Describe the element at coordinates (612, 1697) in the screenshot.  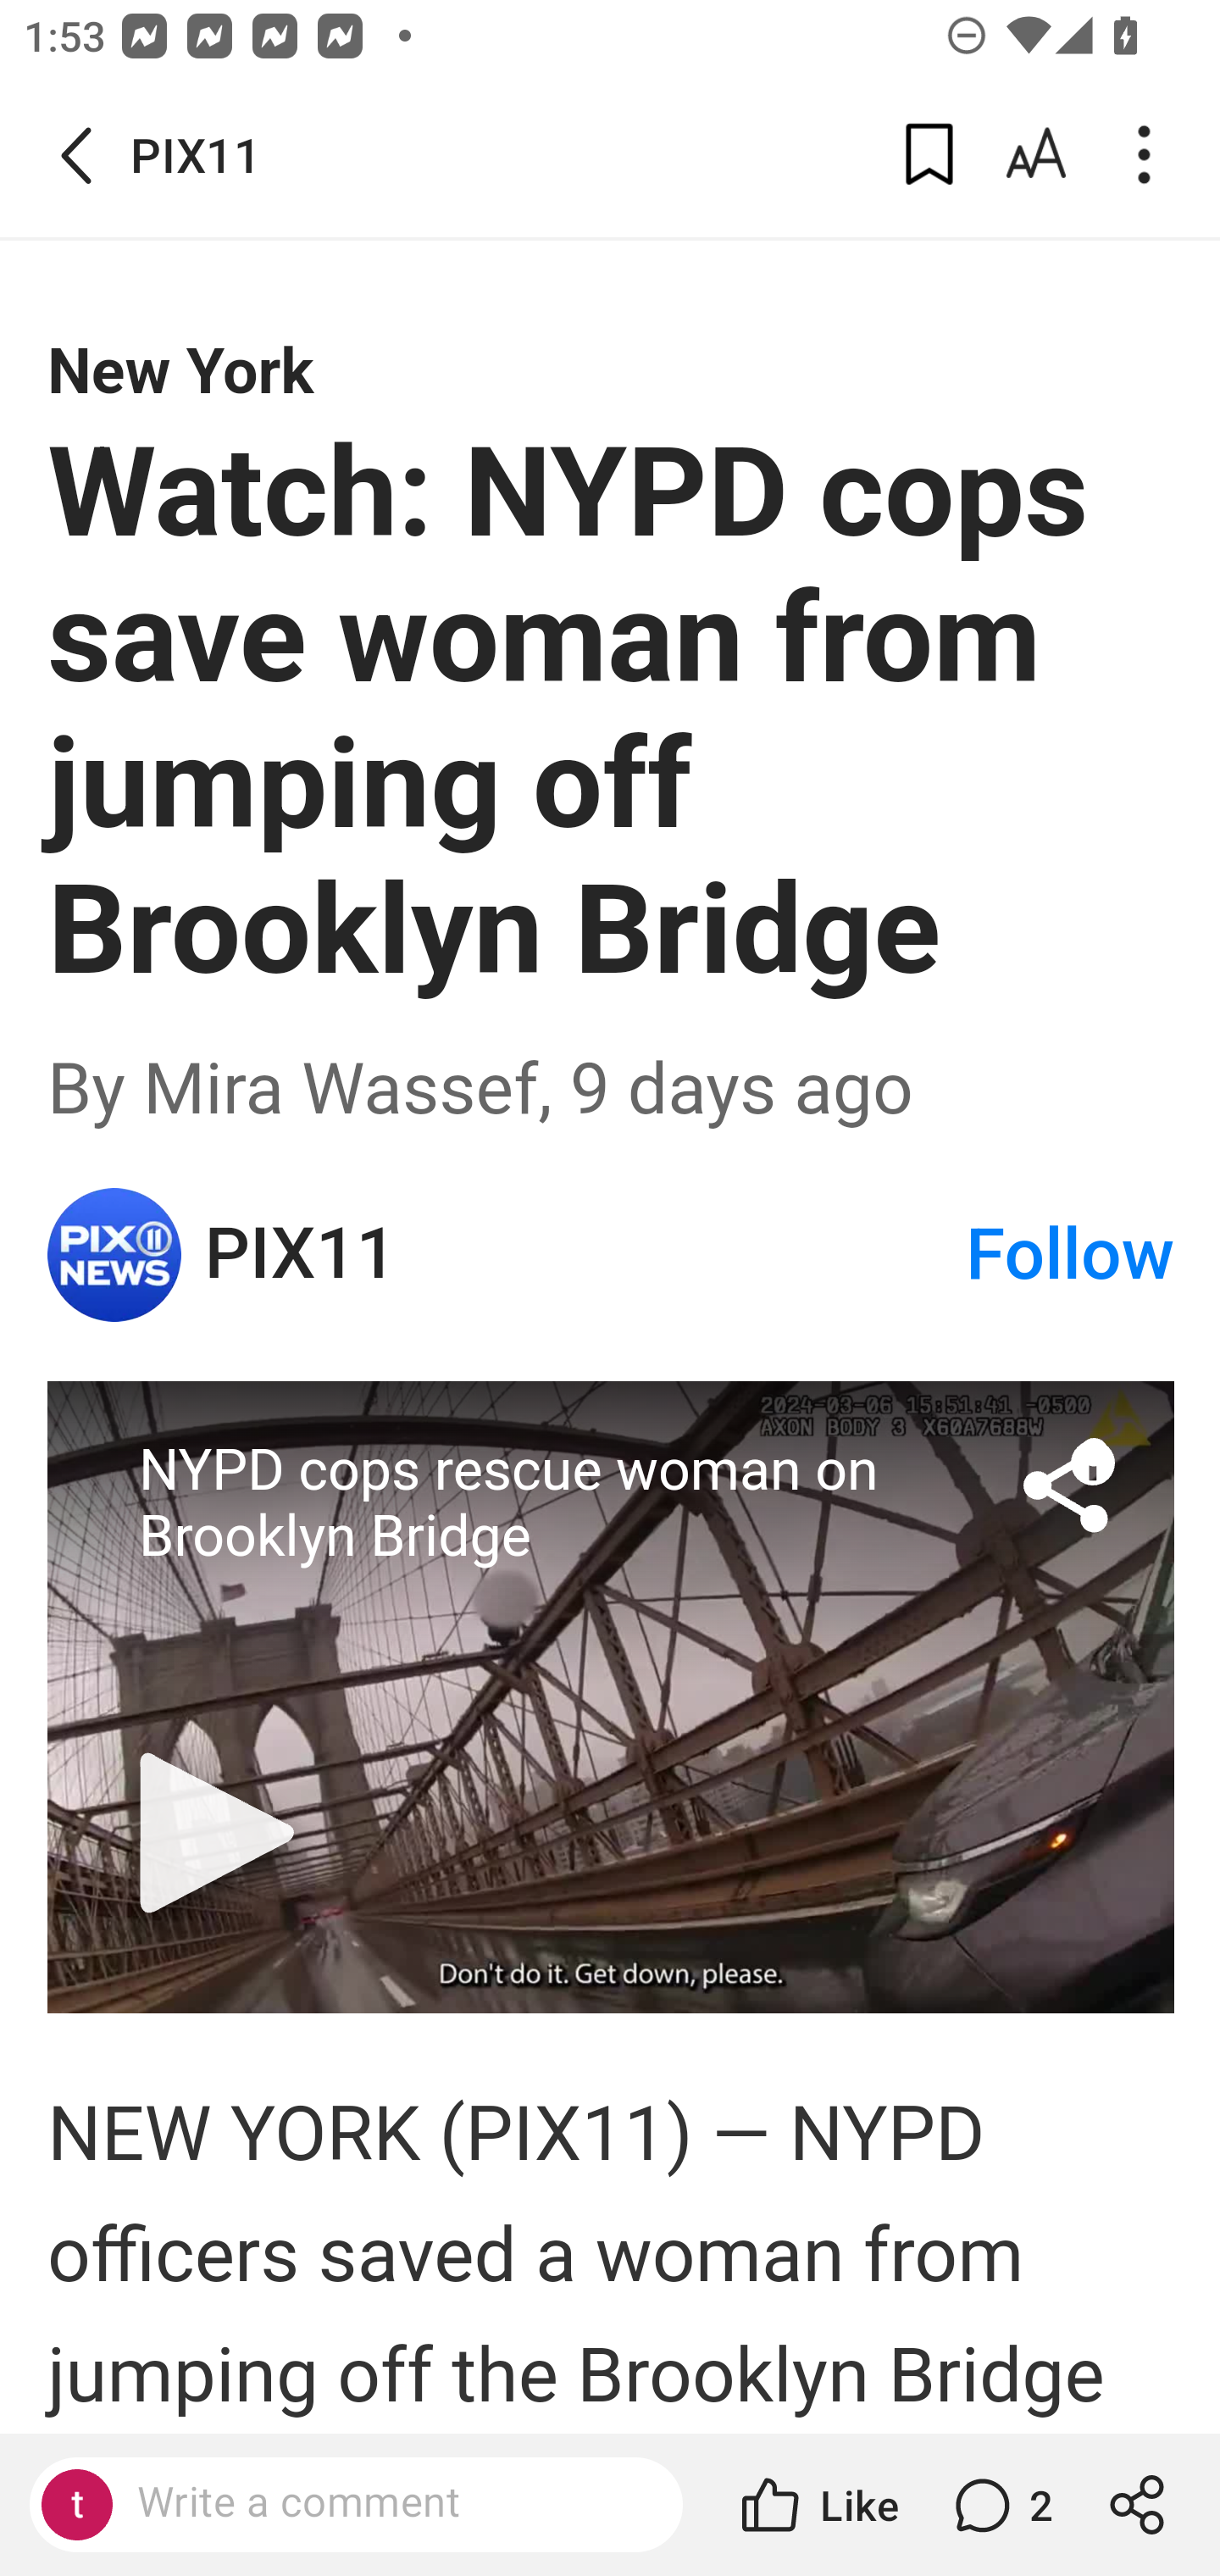
I see `NYPD cops rescue woman on Brooklyn Bridge` at that location.